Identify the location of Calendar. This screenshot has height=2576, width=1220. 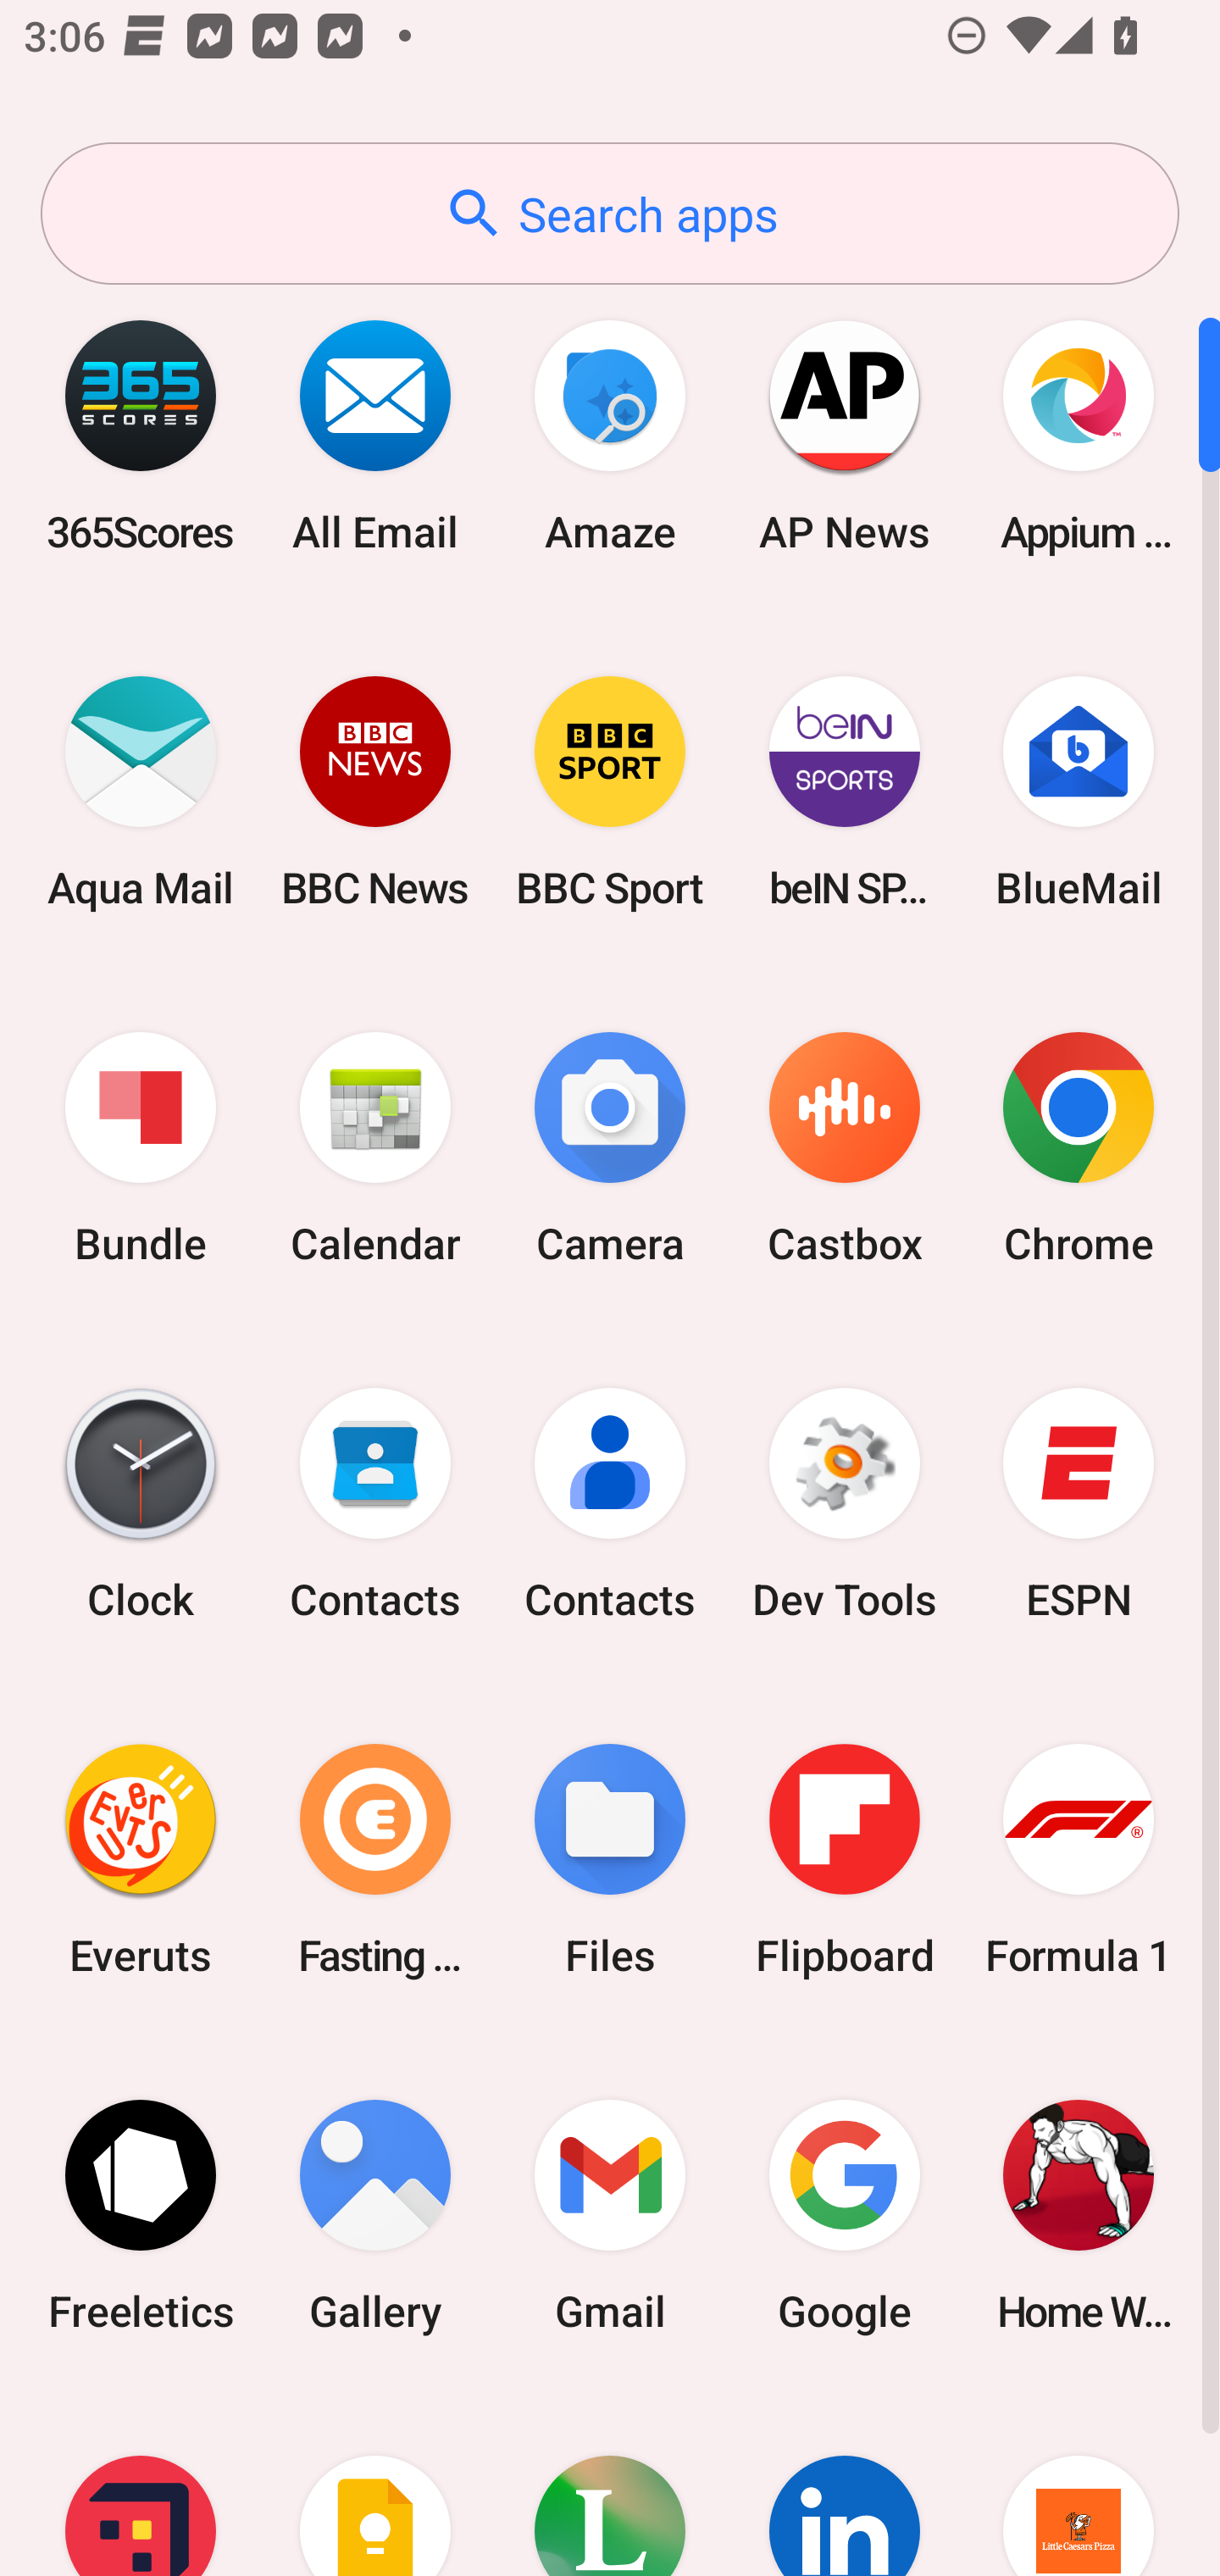
(375, 1149).